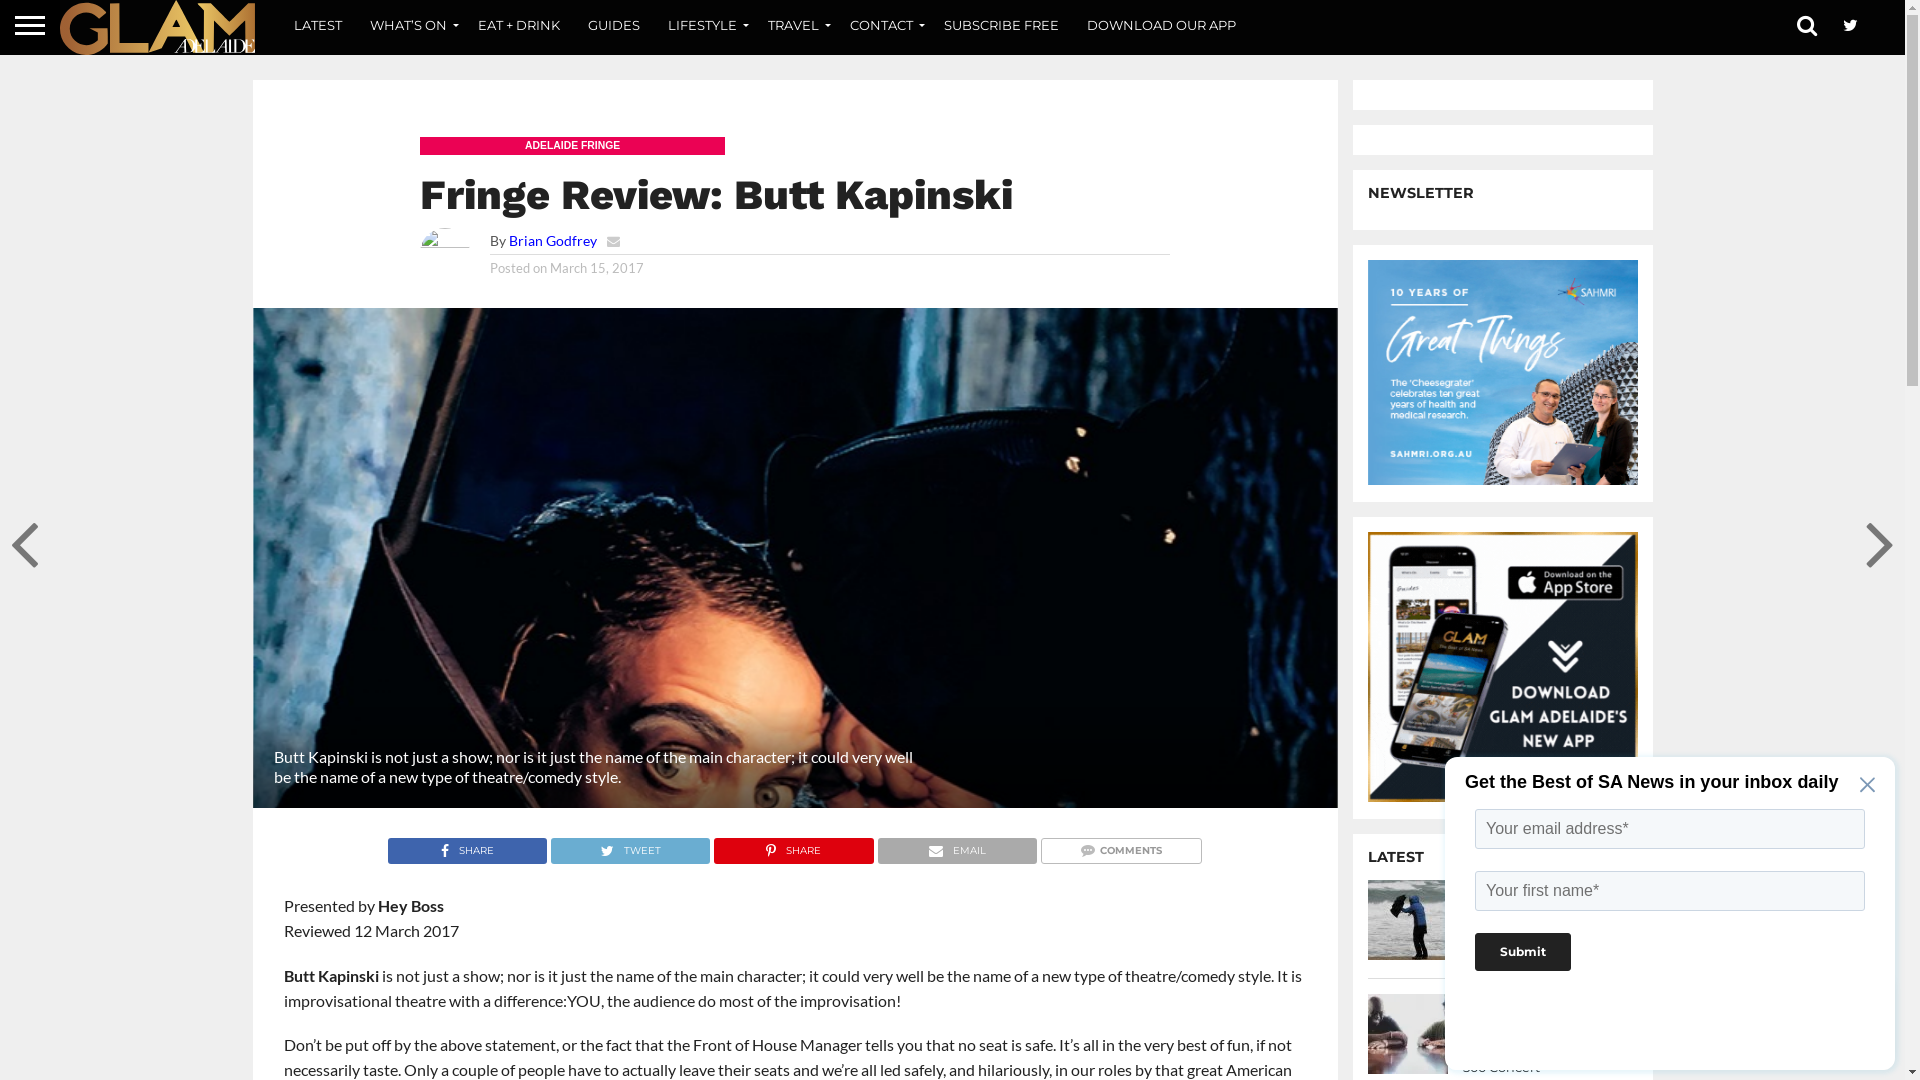 The width and height of the screenshot is (1920, 1080). What do you see at coordinates (1121, 846) in the screenshot?
I see `COMMENTS` at bounding box center [1121, 846].